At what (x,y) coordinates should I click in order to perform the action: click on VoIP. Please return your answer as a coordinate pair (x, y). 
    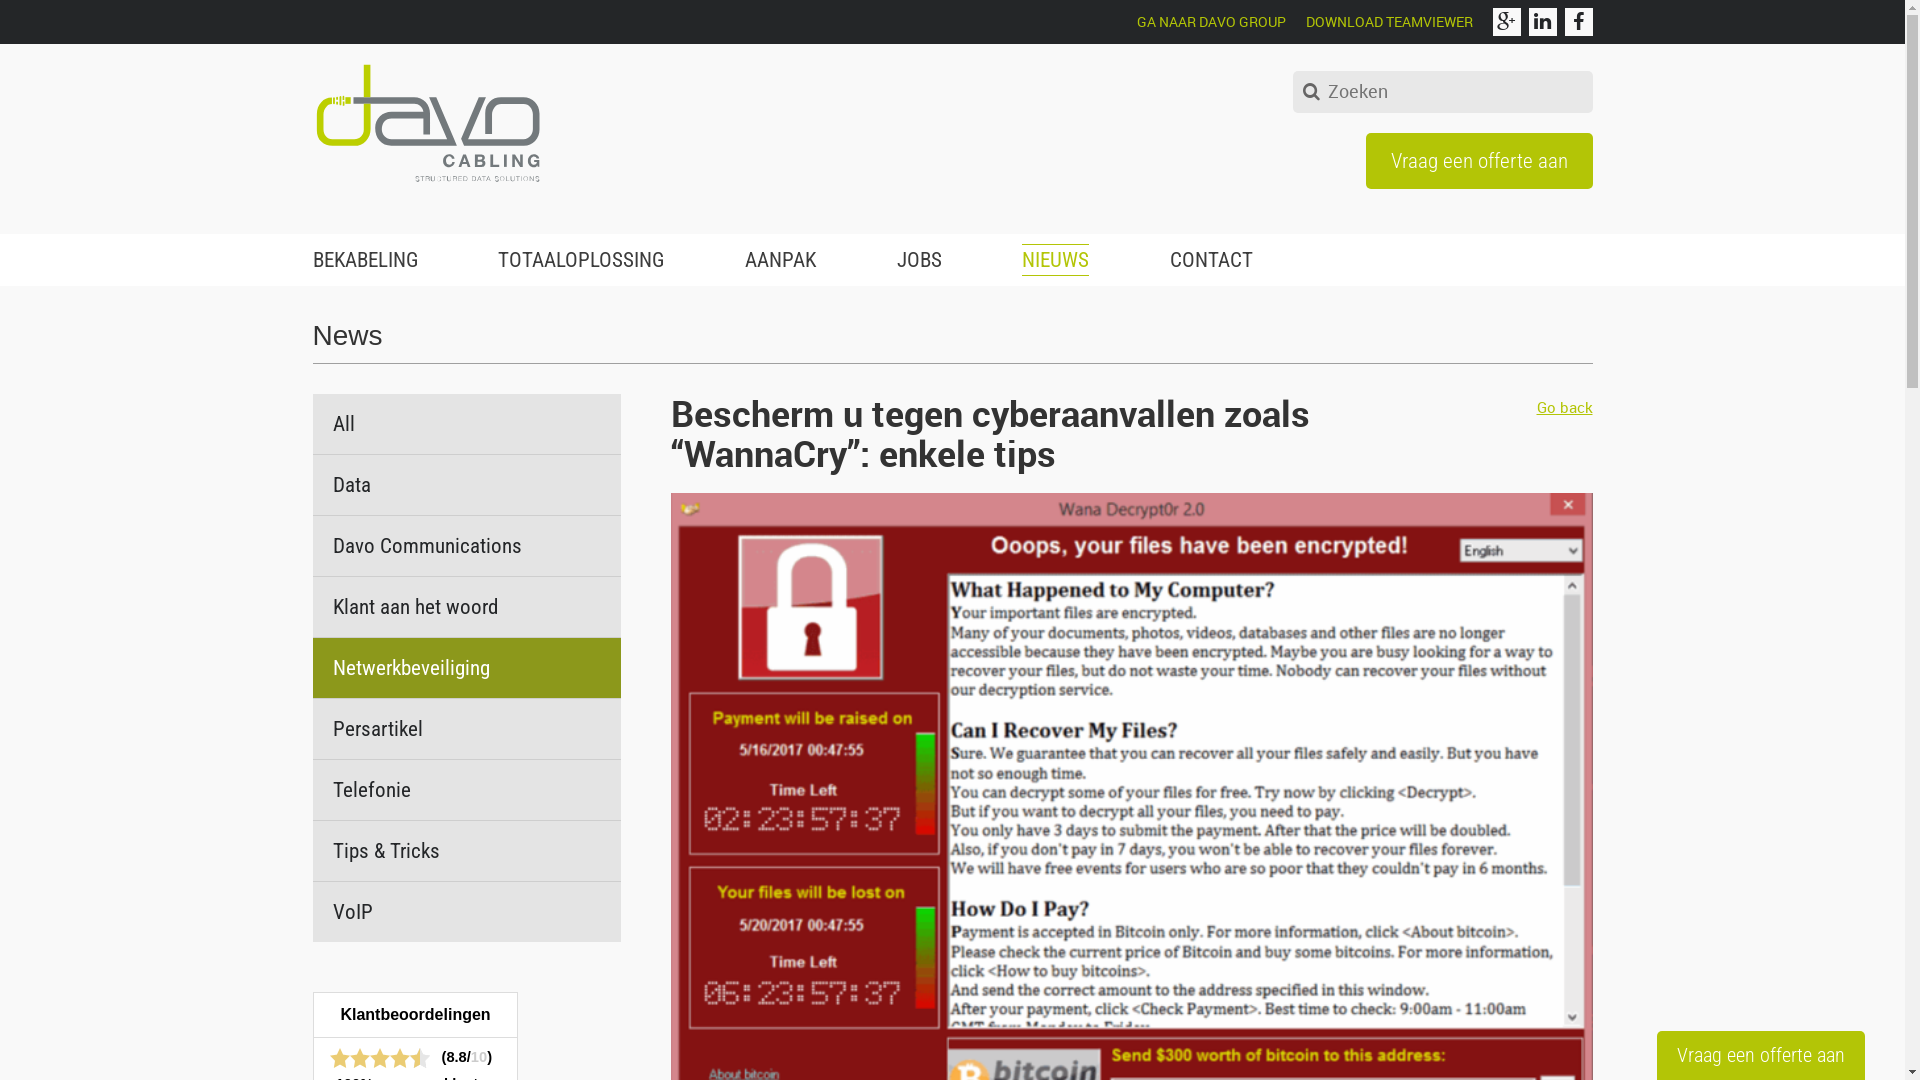
    Looking at the image, I should click on (466, 912).